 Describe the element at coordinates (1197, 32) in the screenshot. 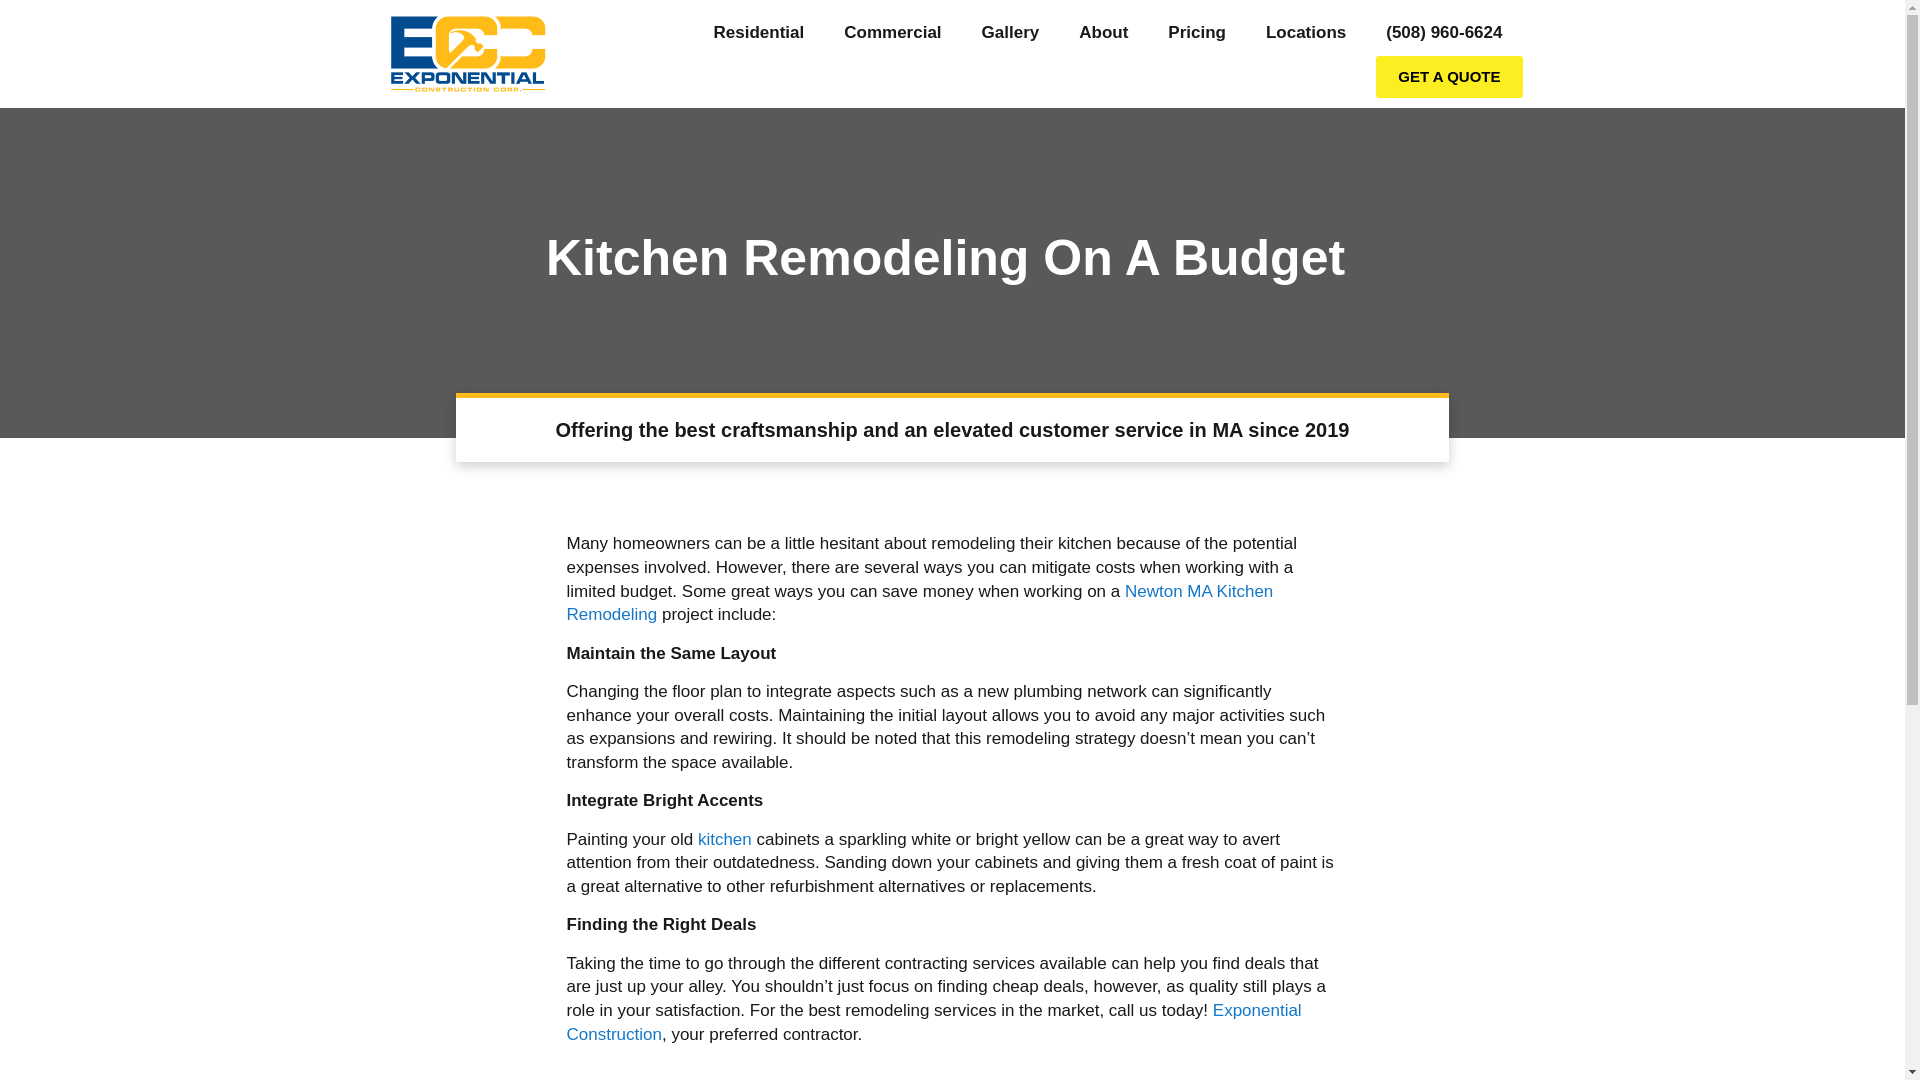

I see `Pricing` at that location.